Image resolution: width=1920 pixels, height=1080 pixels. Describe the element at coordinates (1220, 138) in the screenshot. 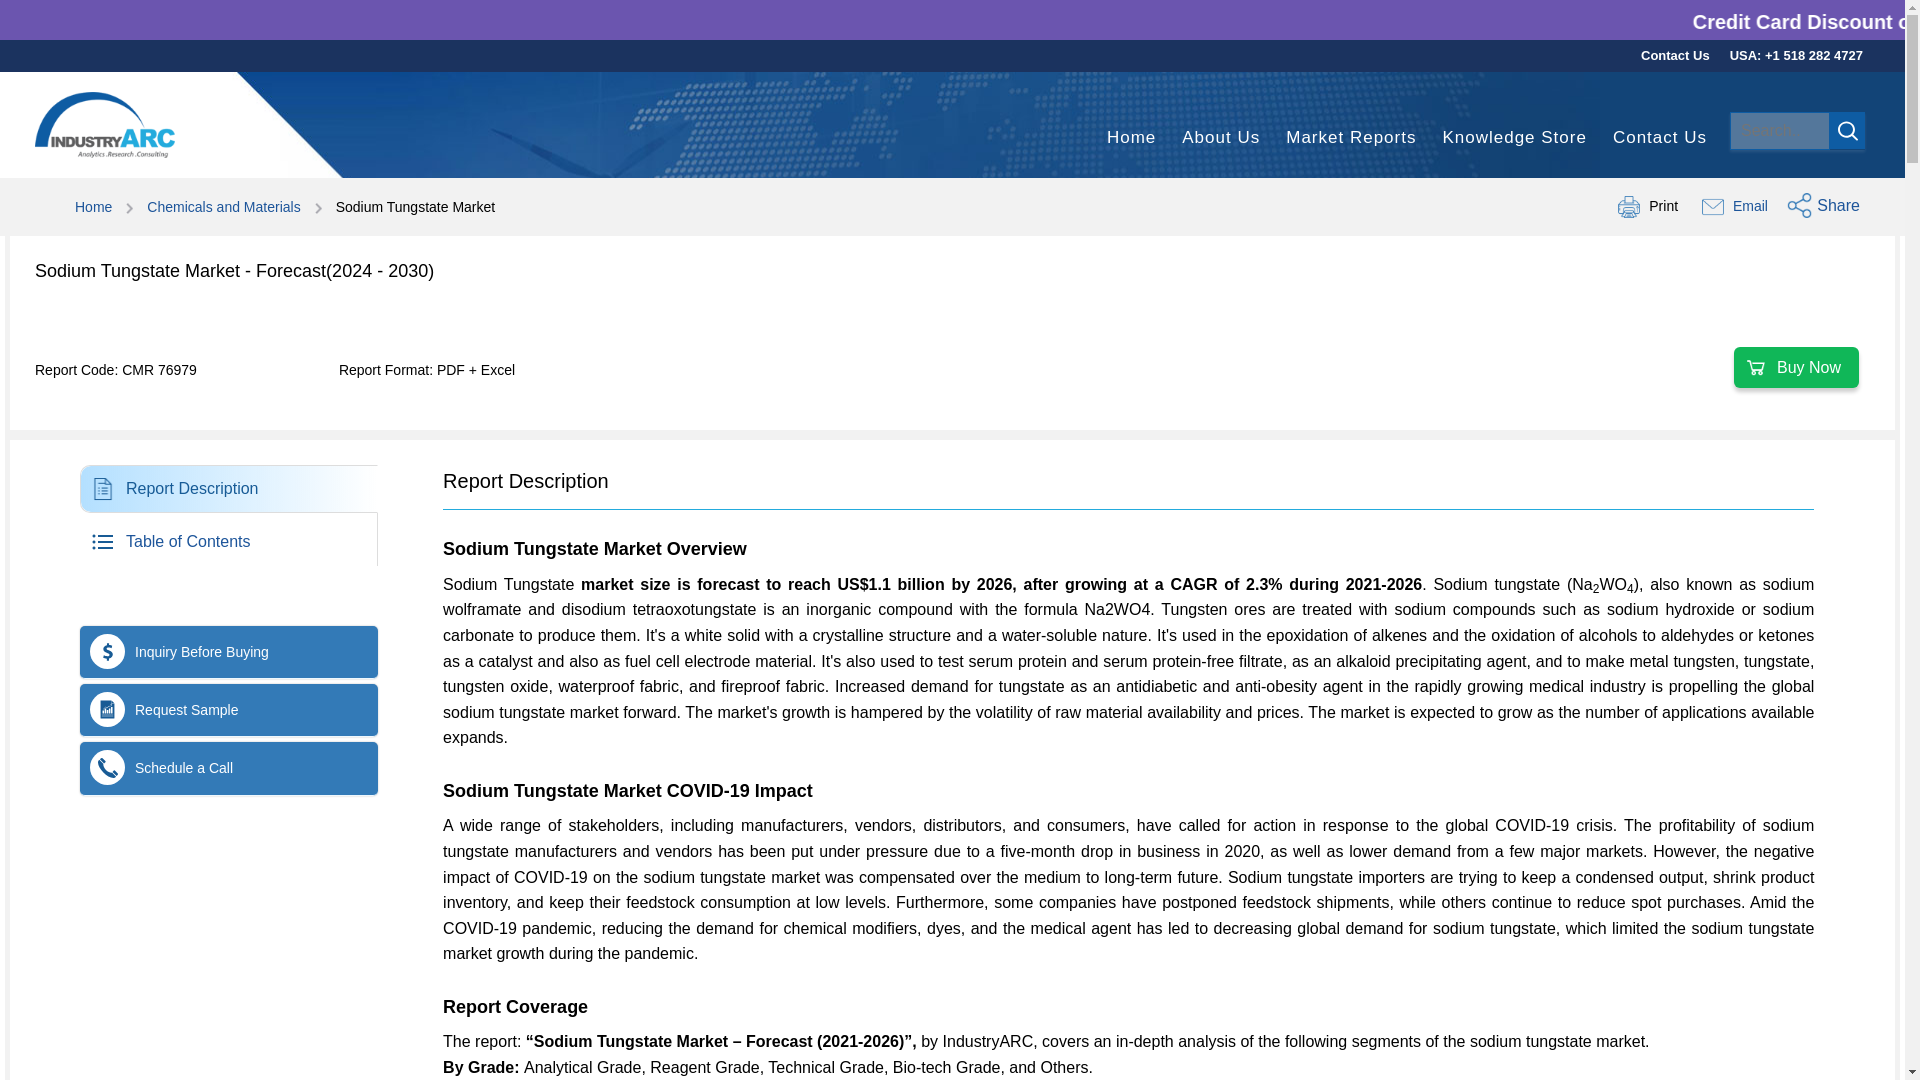

I see `About Us` at that location.